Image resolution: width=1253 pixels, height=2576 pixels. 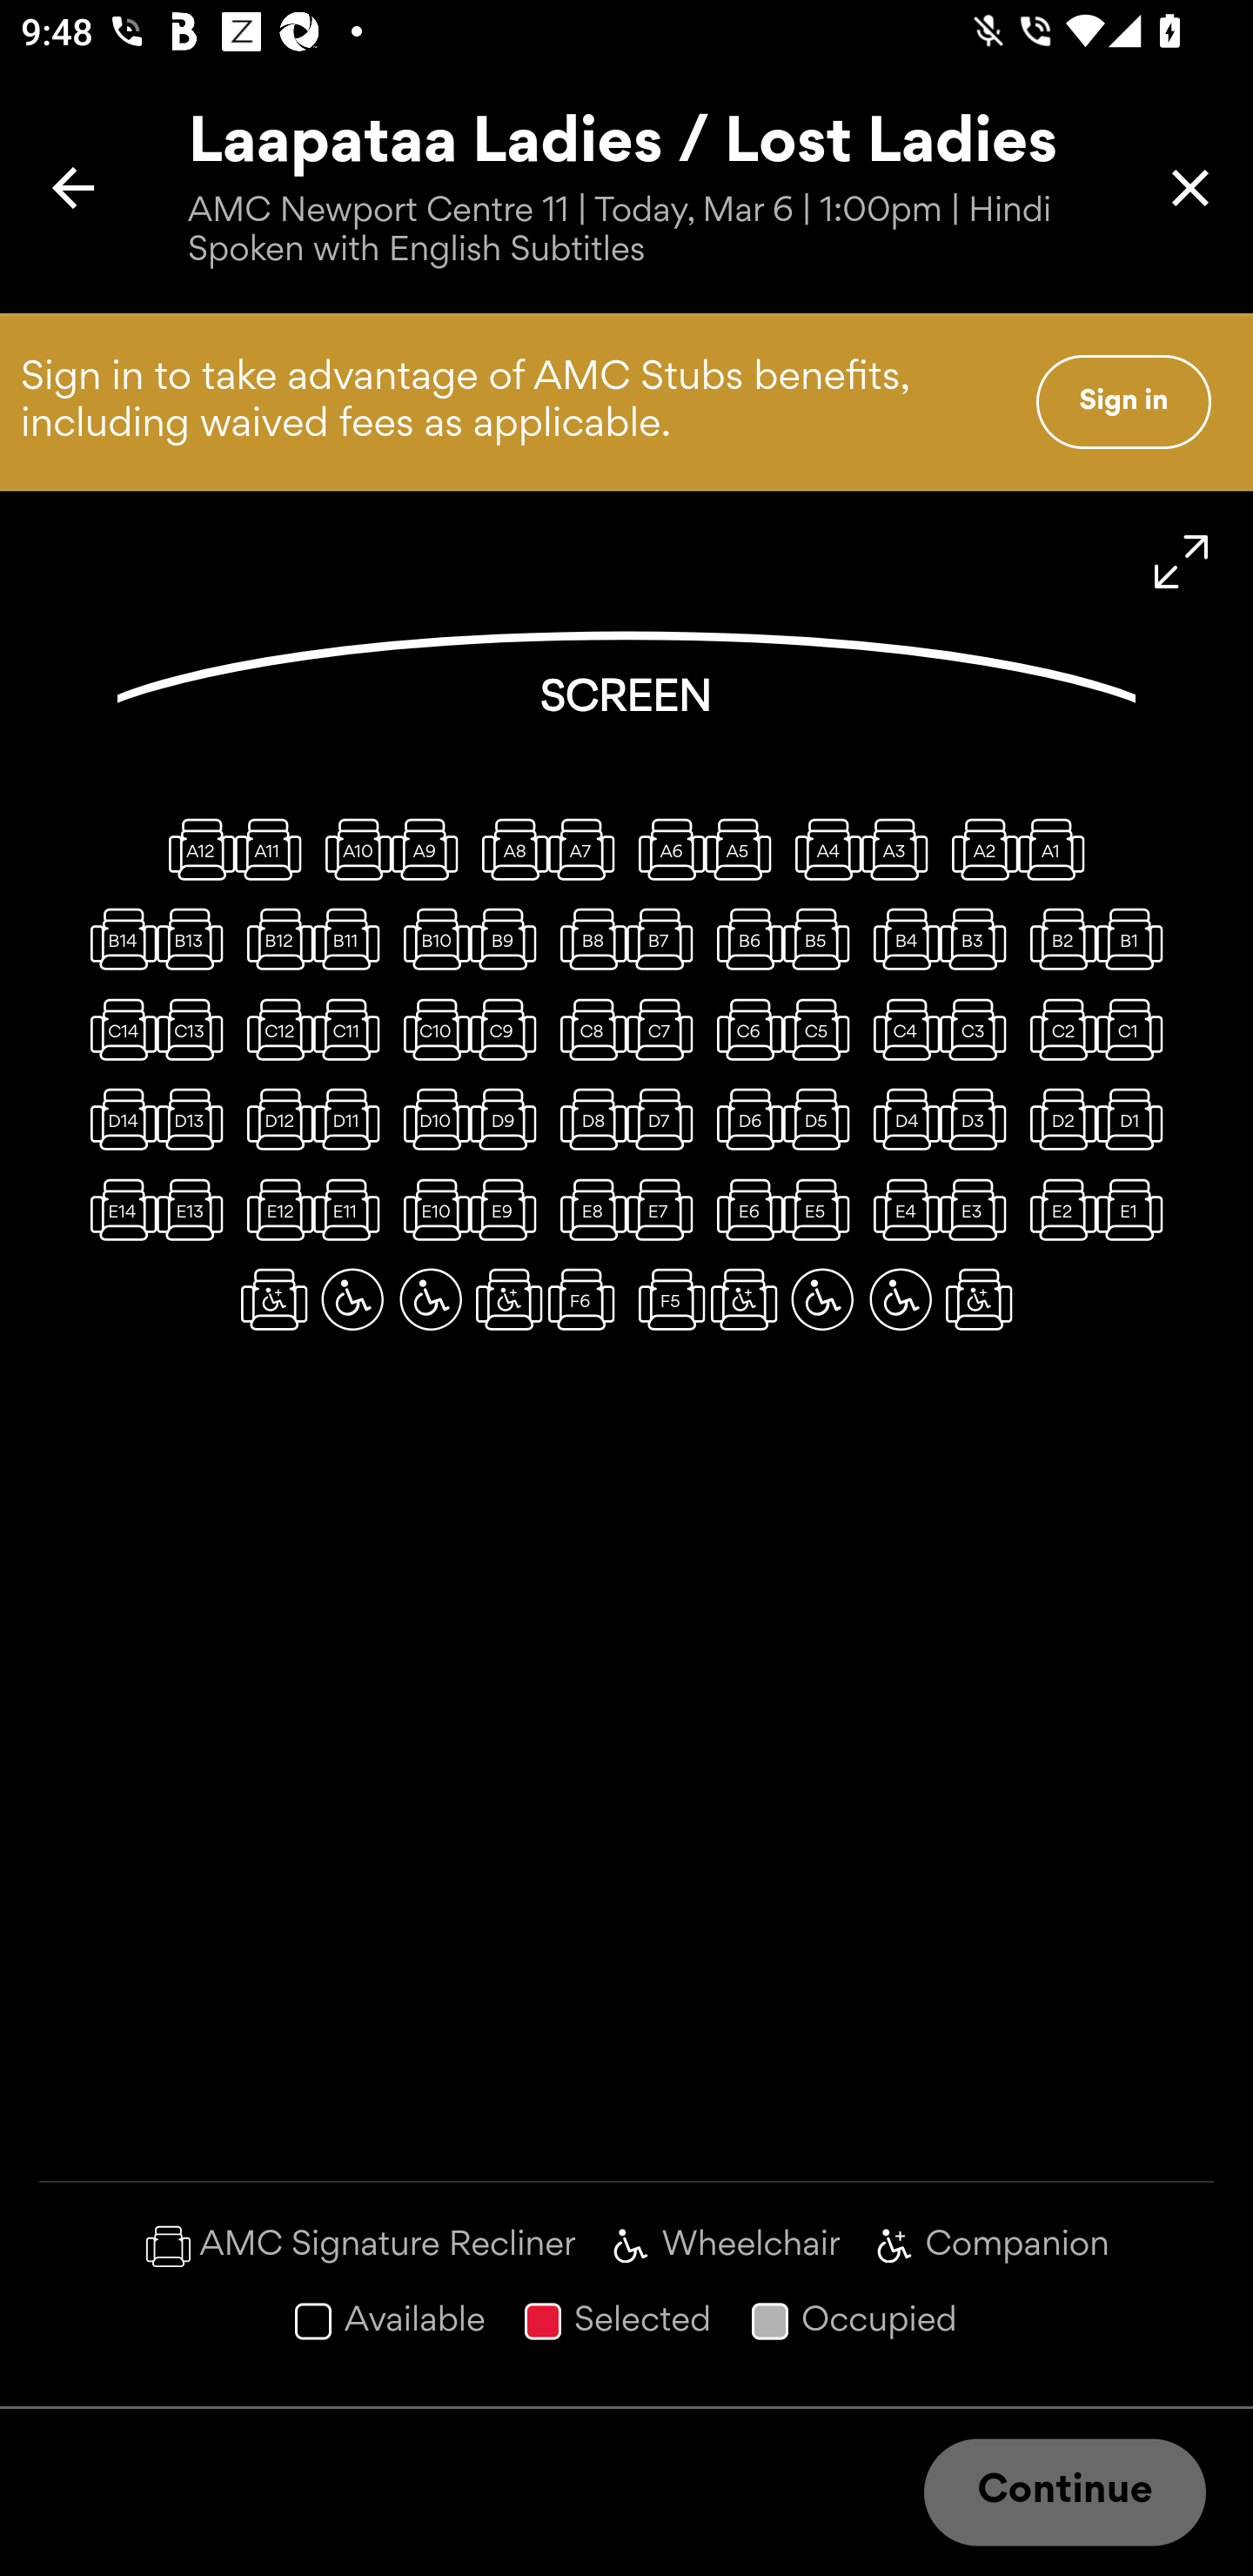 What do you see at coordinates (978, 849) in the screenshot?
I see `A2, Regular seat, available` at bounding box center [978, 849].